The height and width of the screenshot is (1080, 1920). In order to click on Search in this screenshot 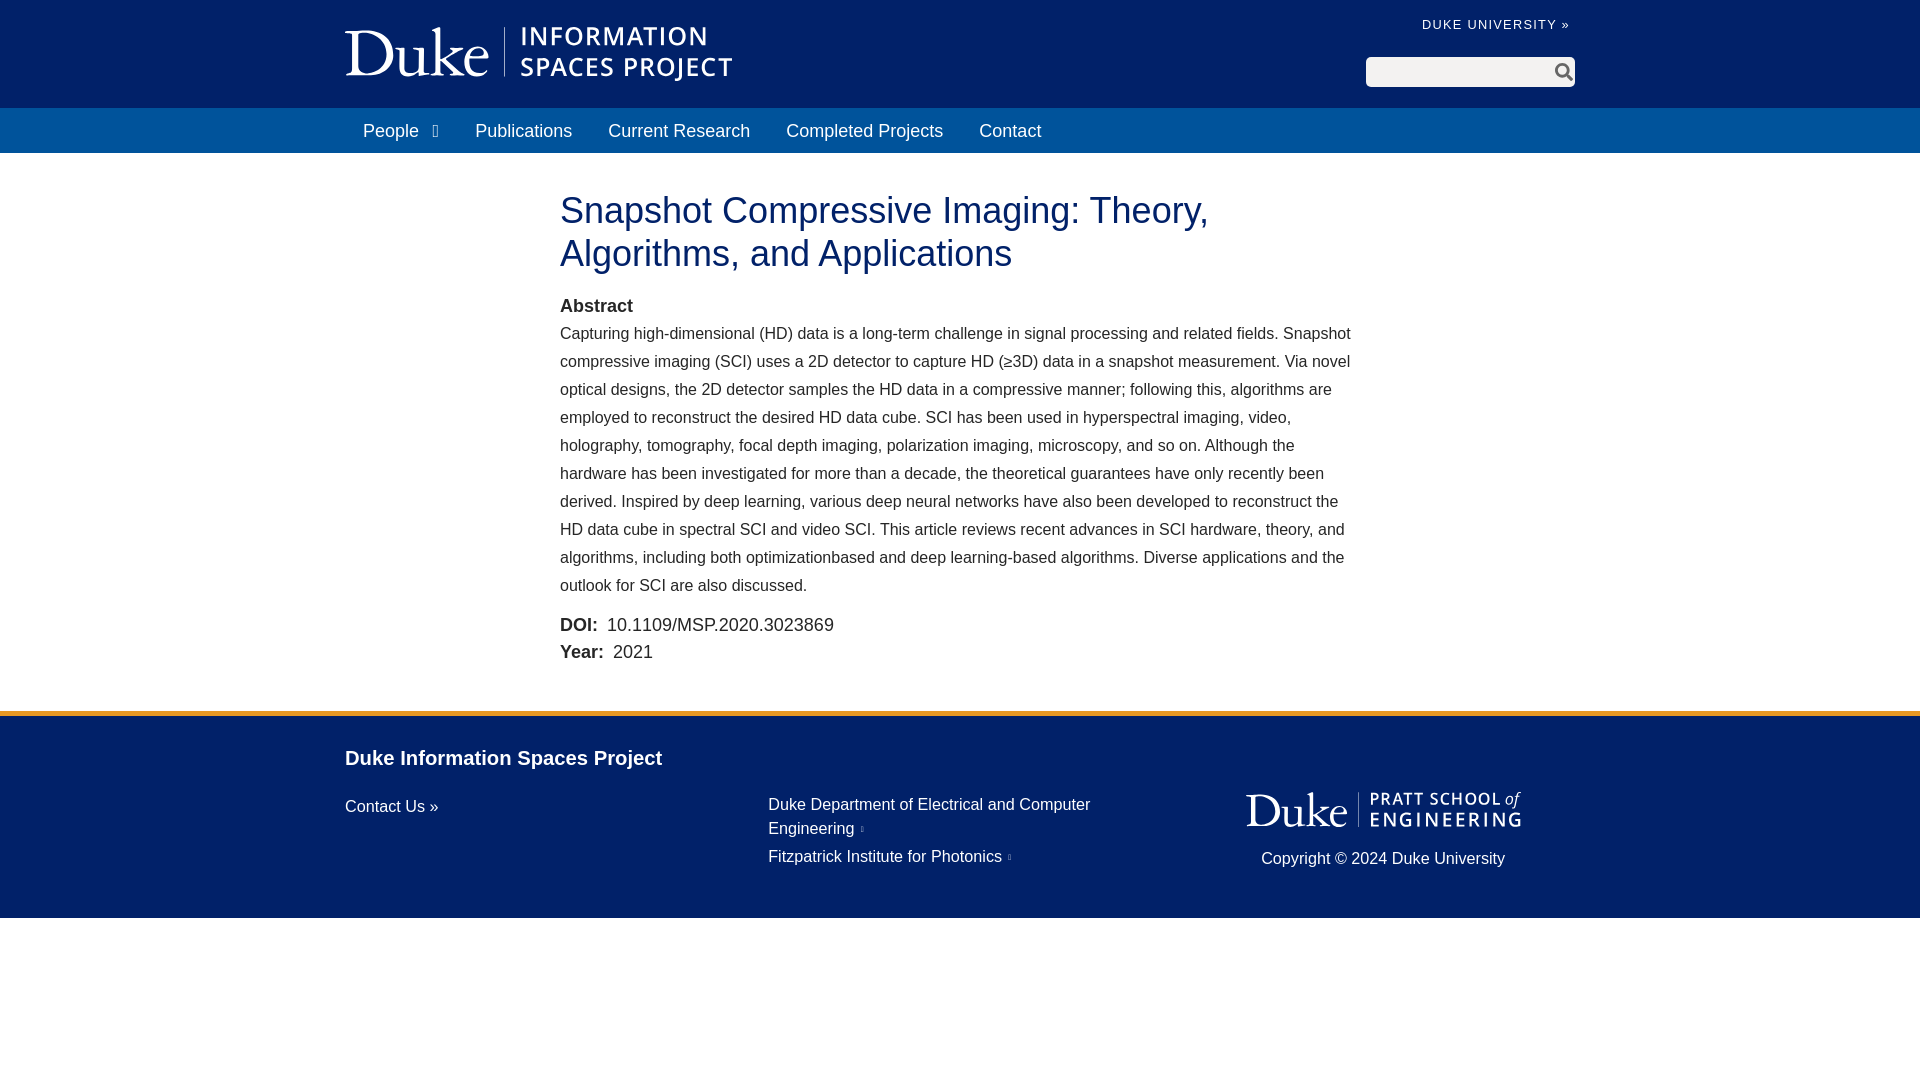, I will do `click(1564, 72)`.